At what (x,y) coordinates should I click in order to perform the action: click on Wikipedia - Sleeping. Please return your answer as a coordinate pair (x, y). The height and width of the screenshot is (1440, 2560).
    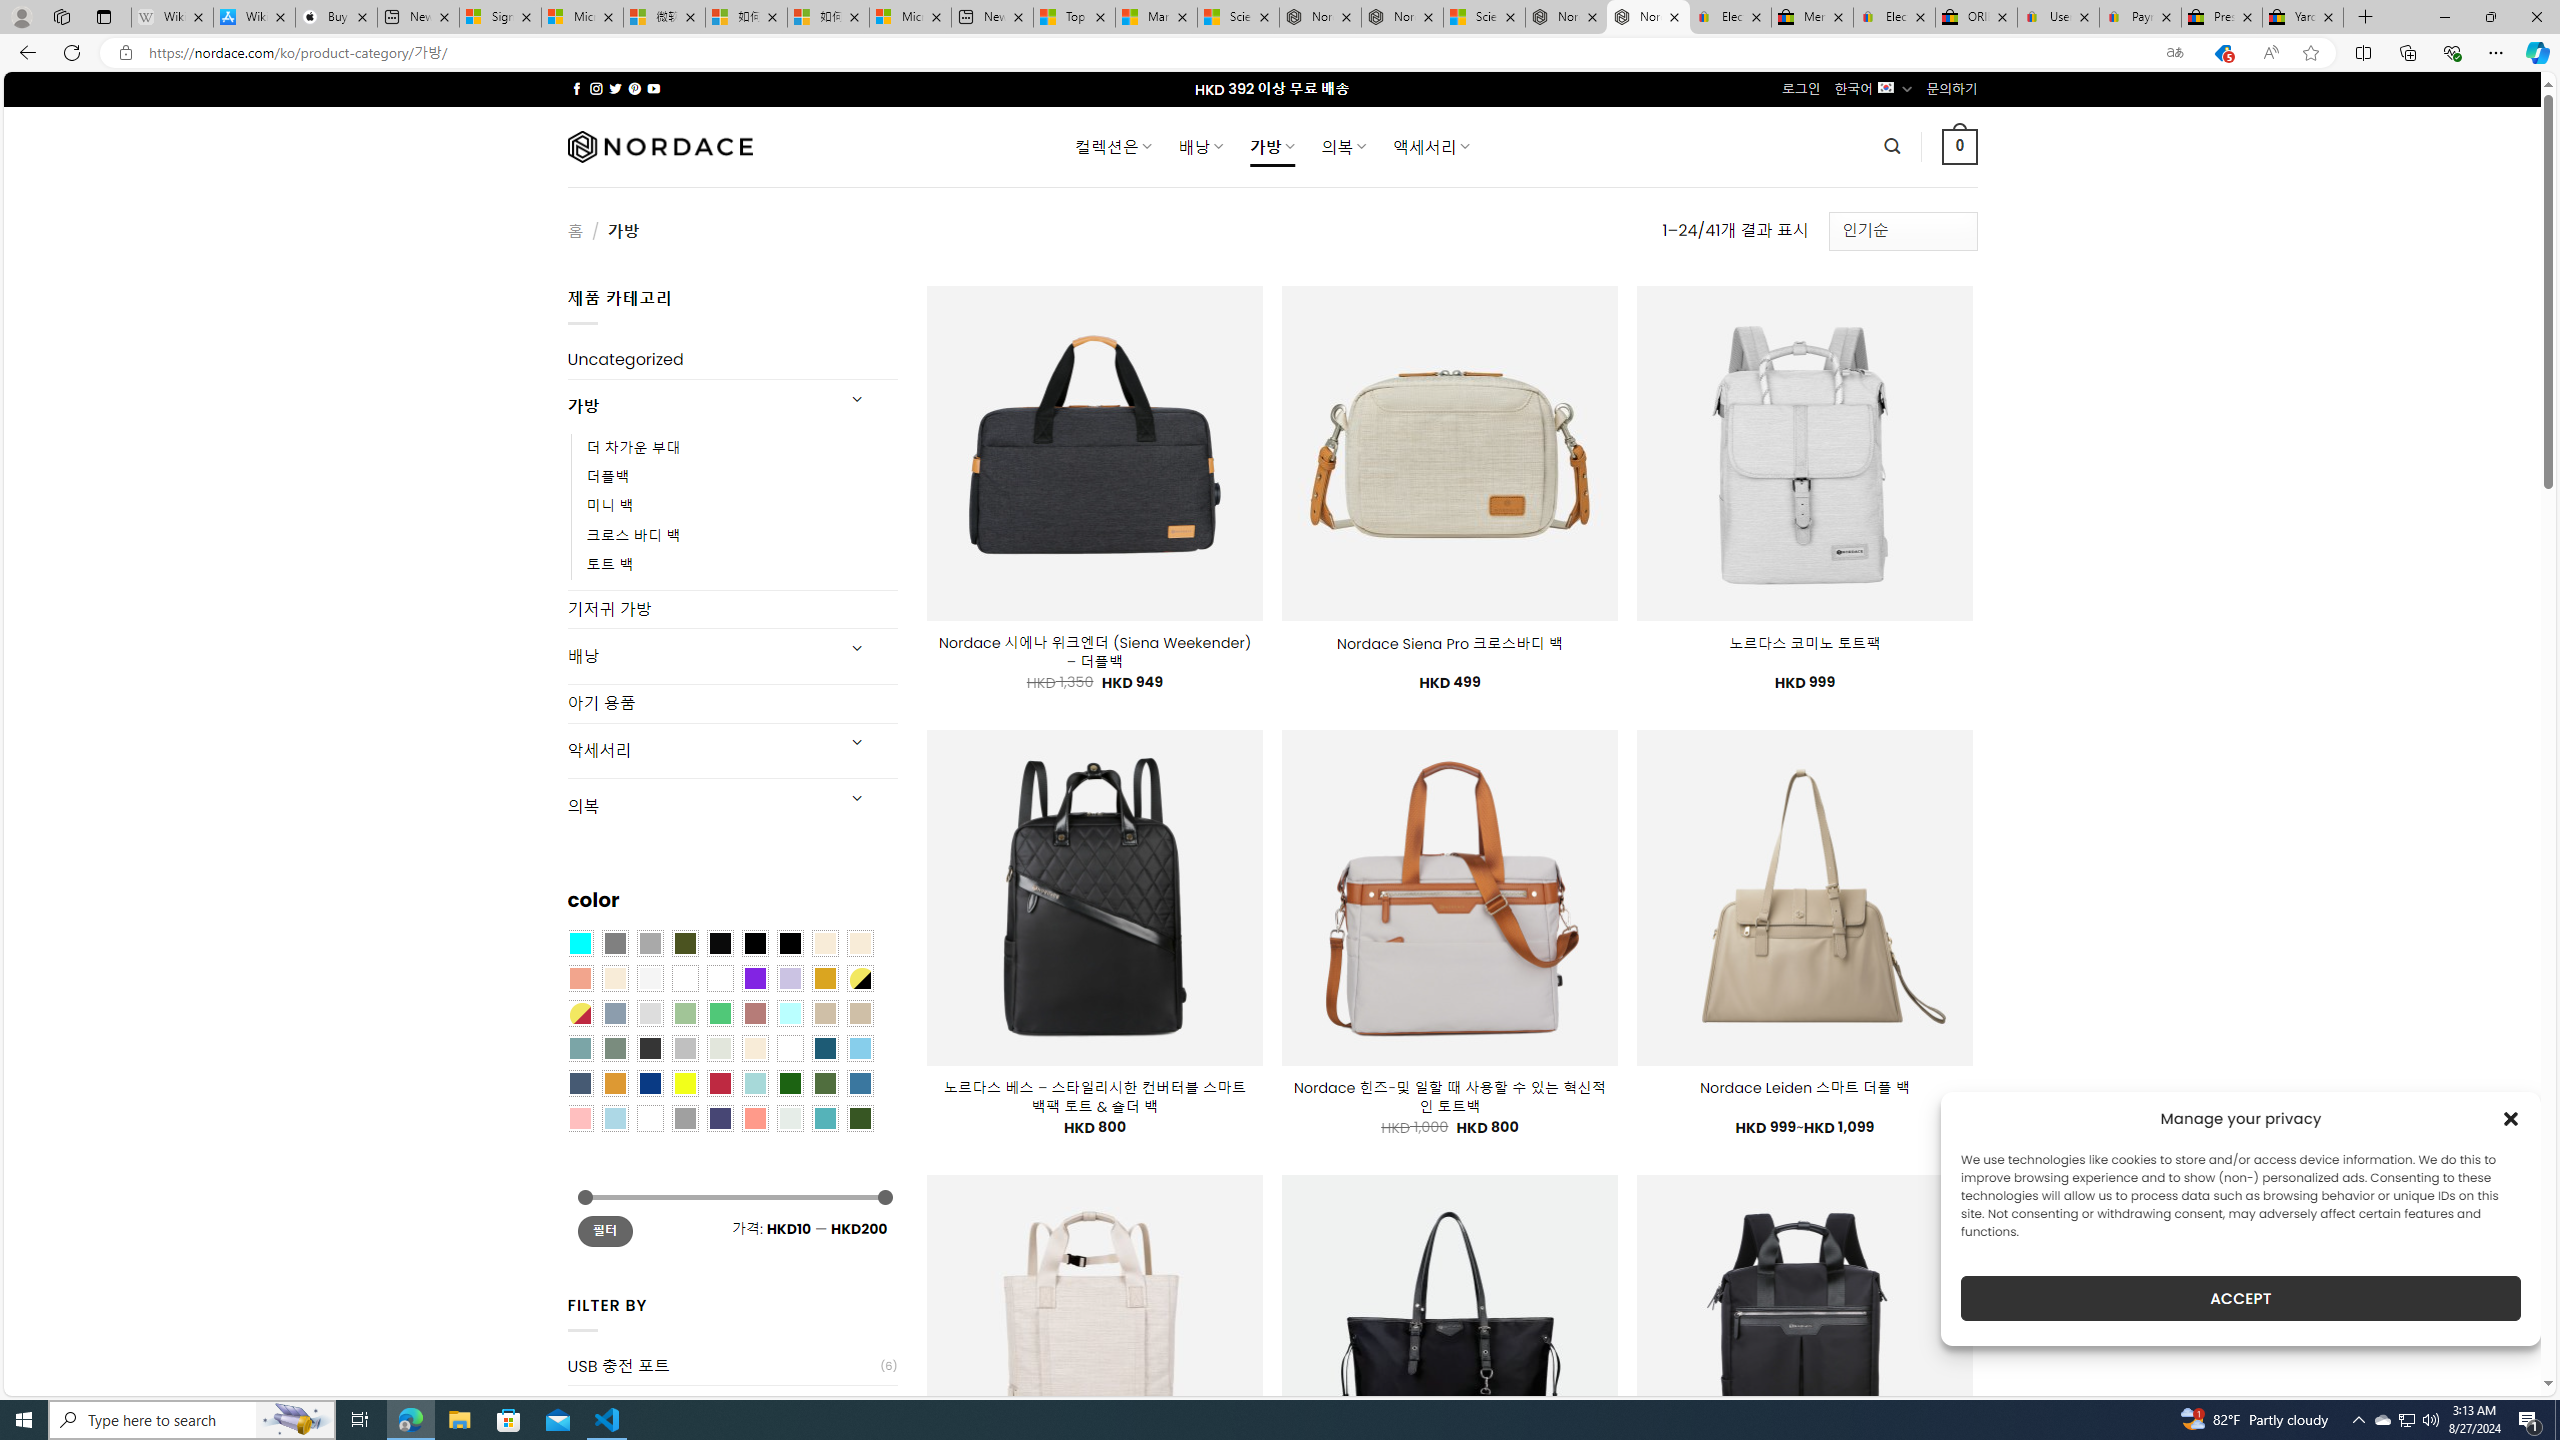
    Looking at the image, I should click on (172, 17).